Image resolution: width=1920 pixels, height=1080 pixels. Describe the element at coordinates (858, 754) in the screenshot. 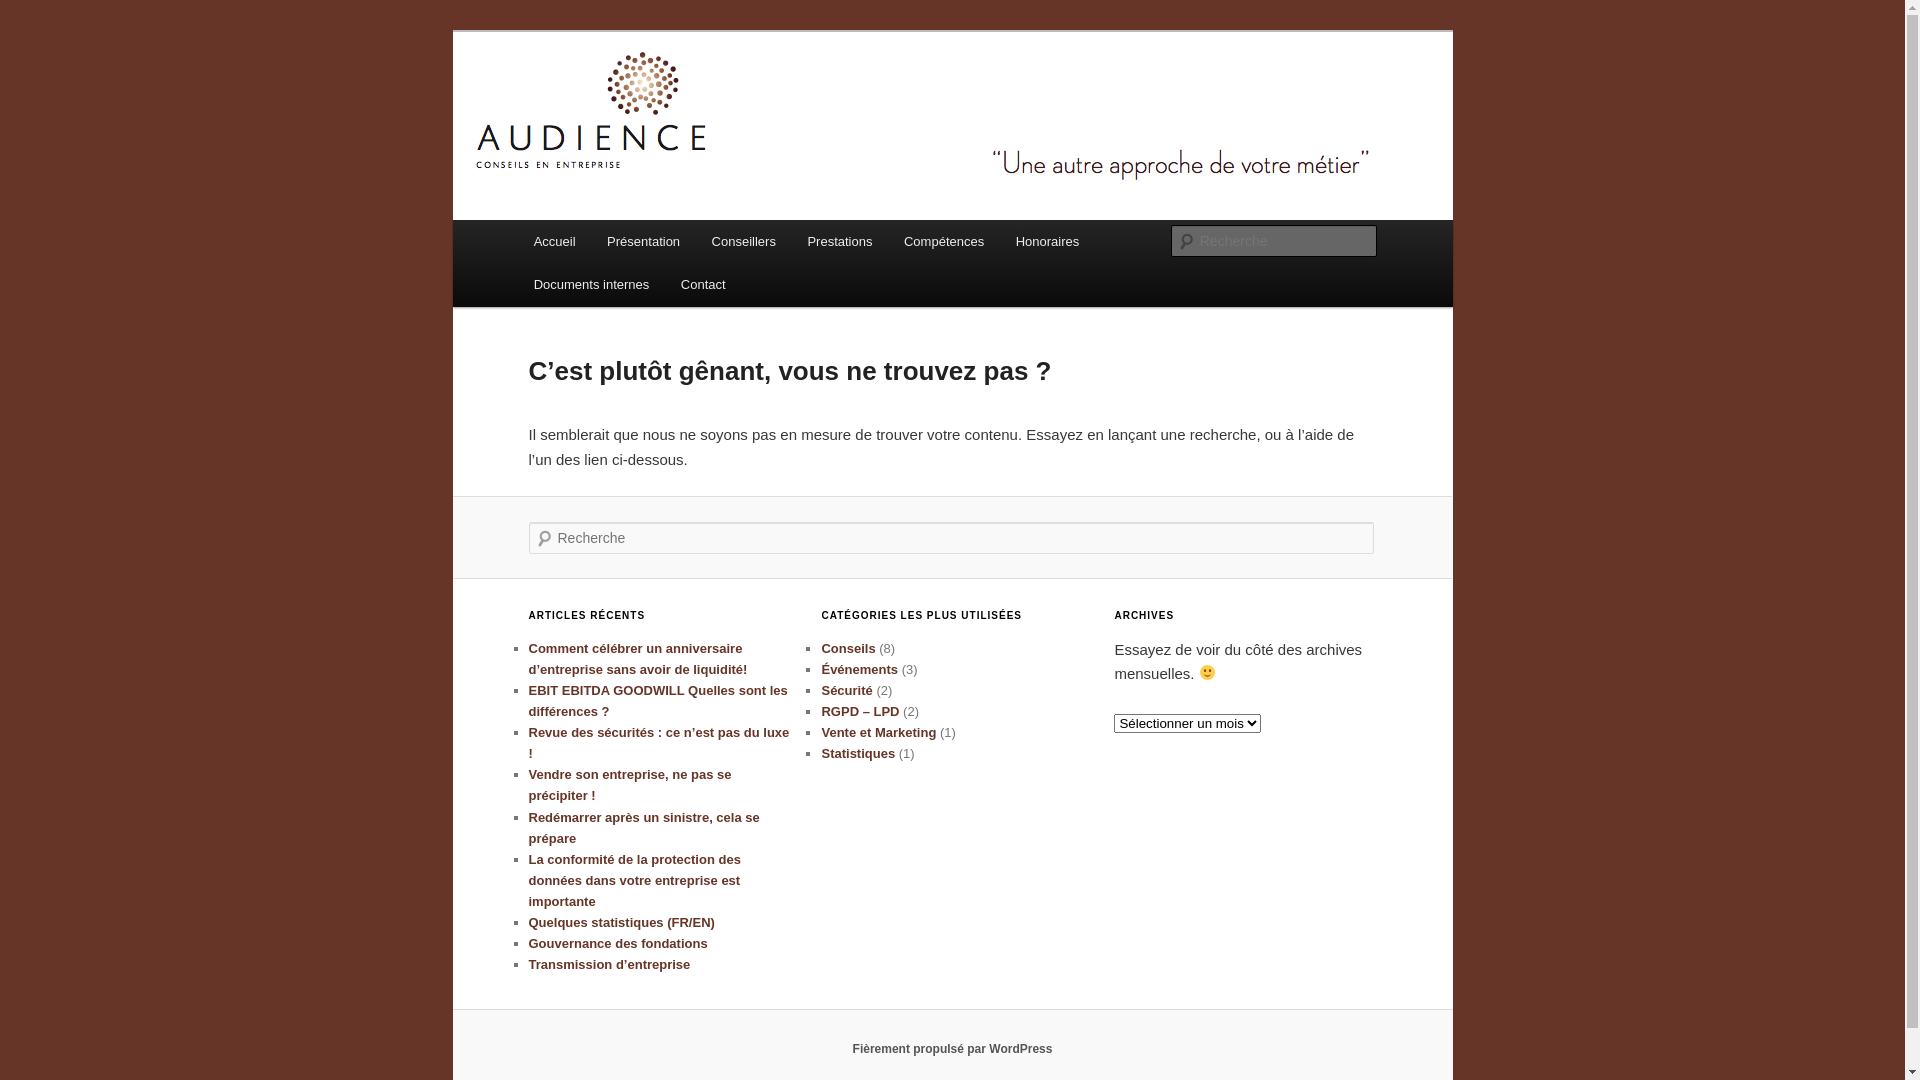

I see `Statistiques` at that location.